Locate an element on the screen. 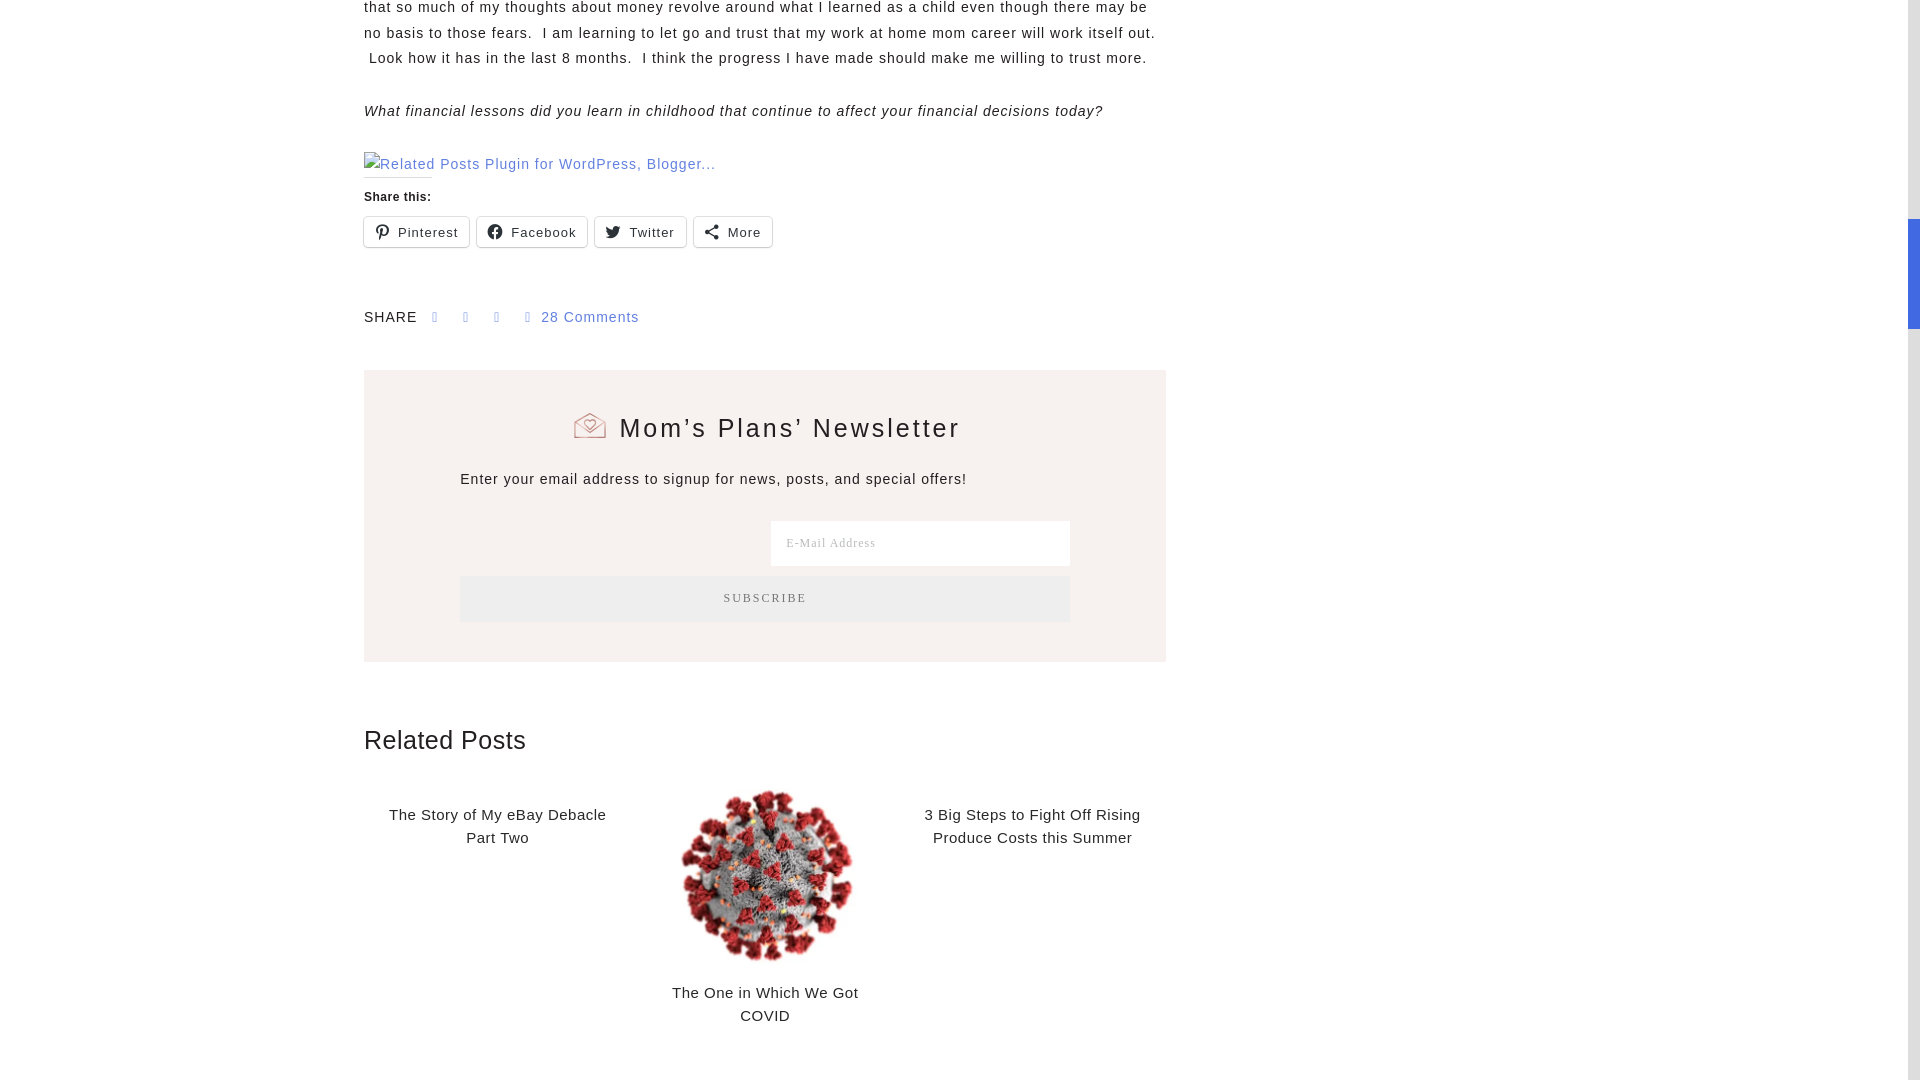 This screenshot has height=1080, width=1920. Click to share on Pinterest is located at coordinates (416, 232).